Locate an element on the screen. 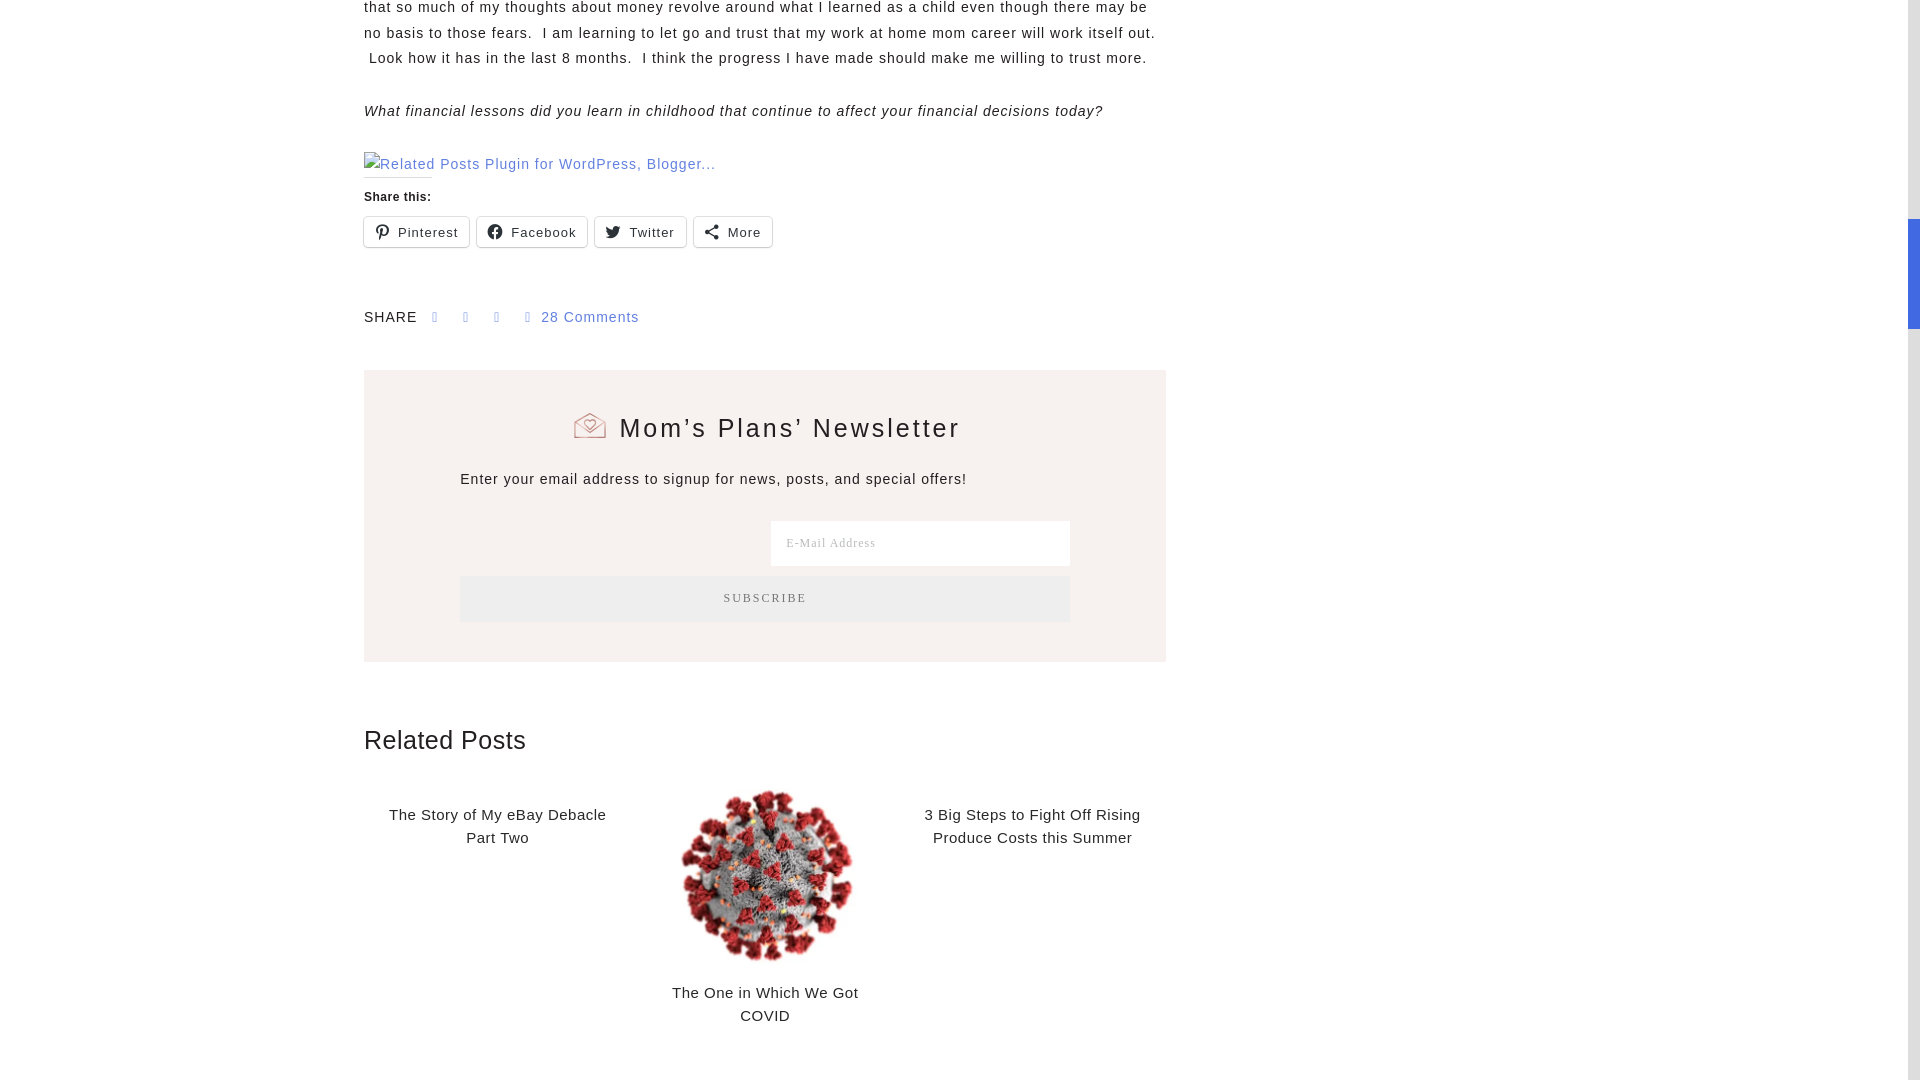 This screenshot has height=1080, width=1920. Click to share on Pinterest is located at coordinates (416, 232).